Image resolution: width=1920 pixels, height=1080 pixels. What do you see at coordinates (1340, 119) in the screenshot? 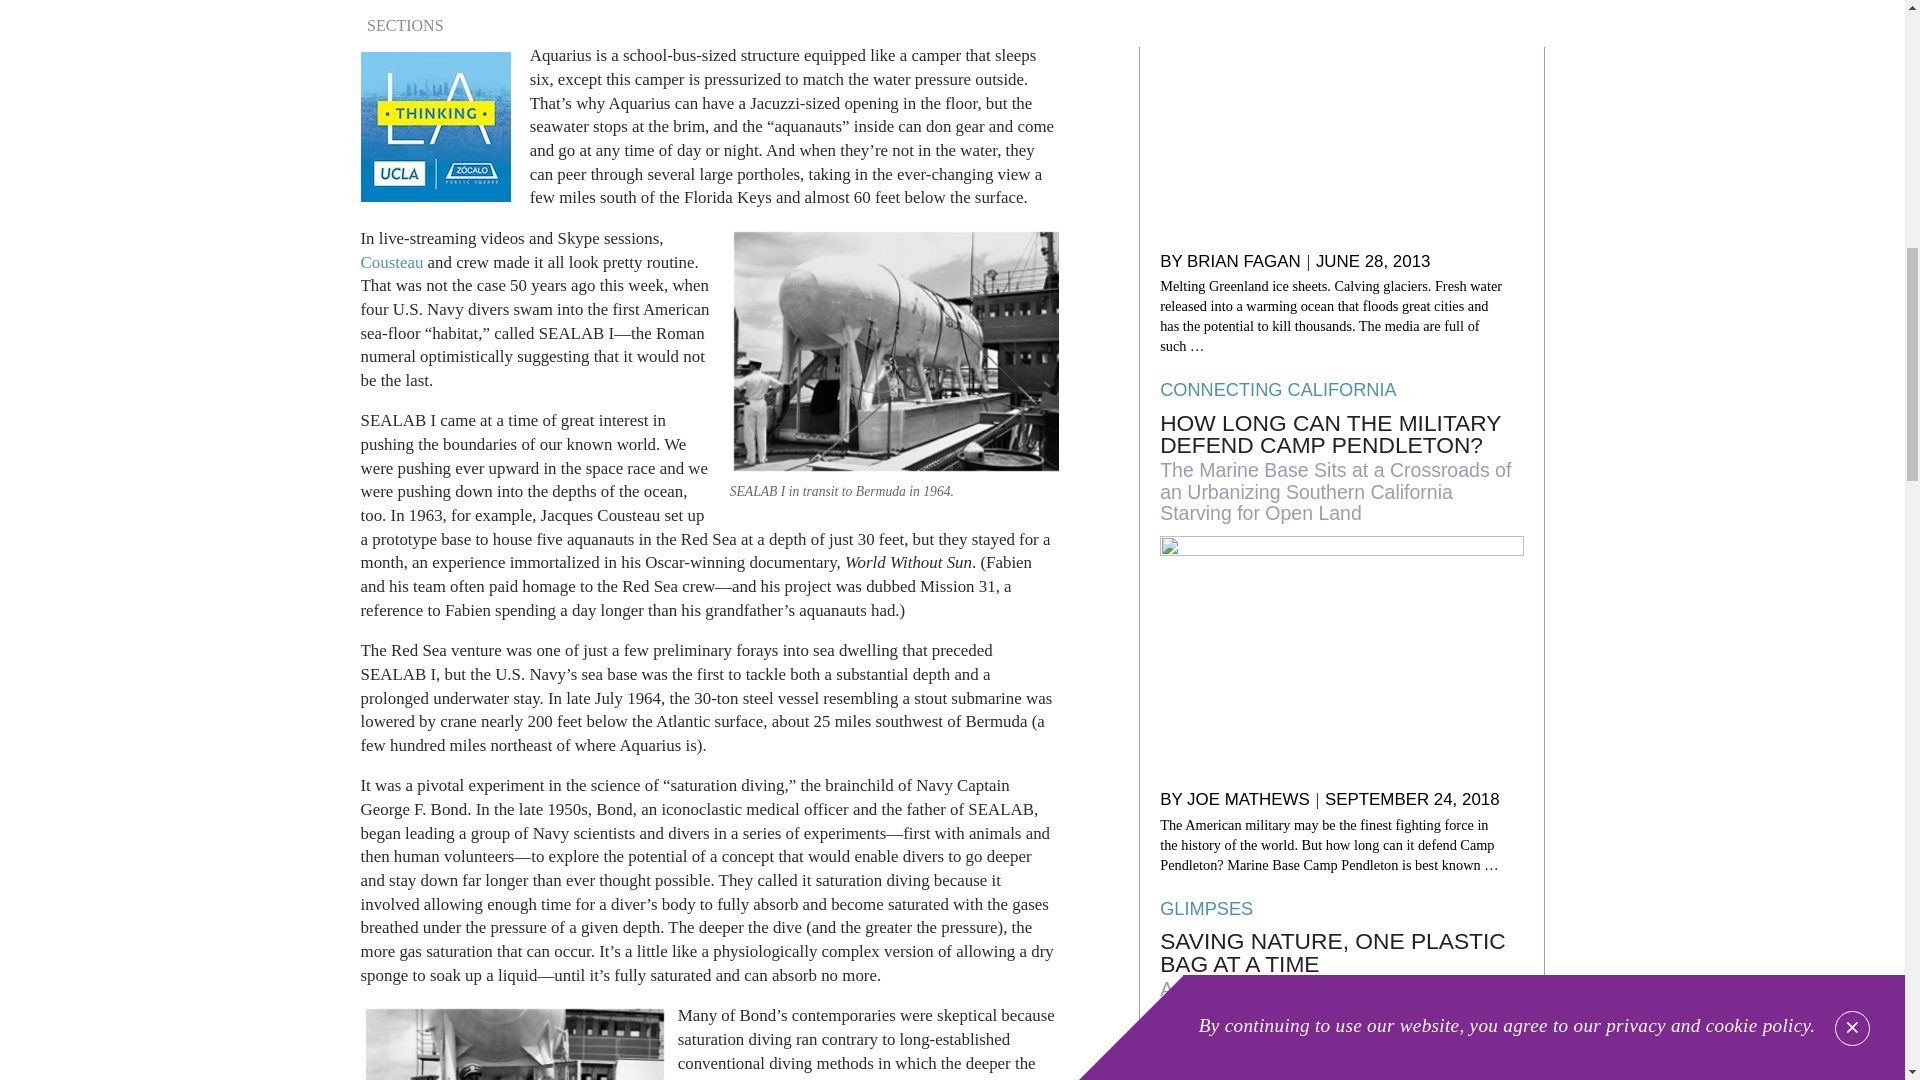
I see `The Ocean Vs. California` at bounding box center [1340, 119].